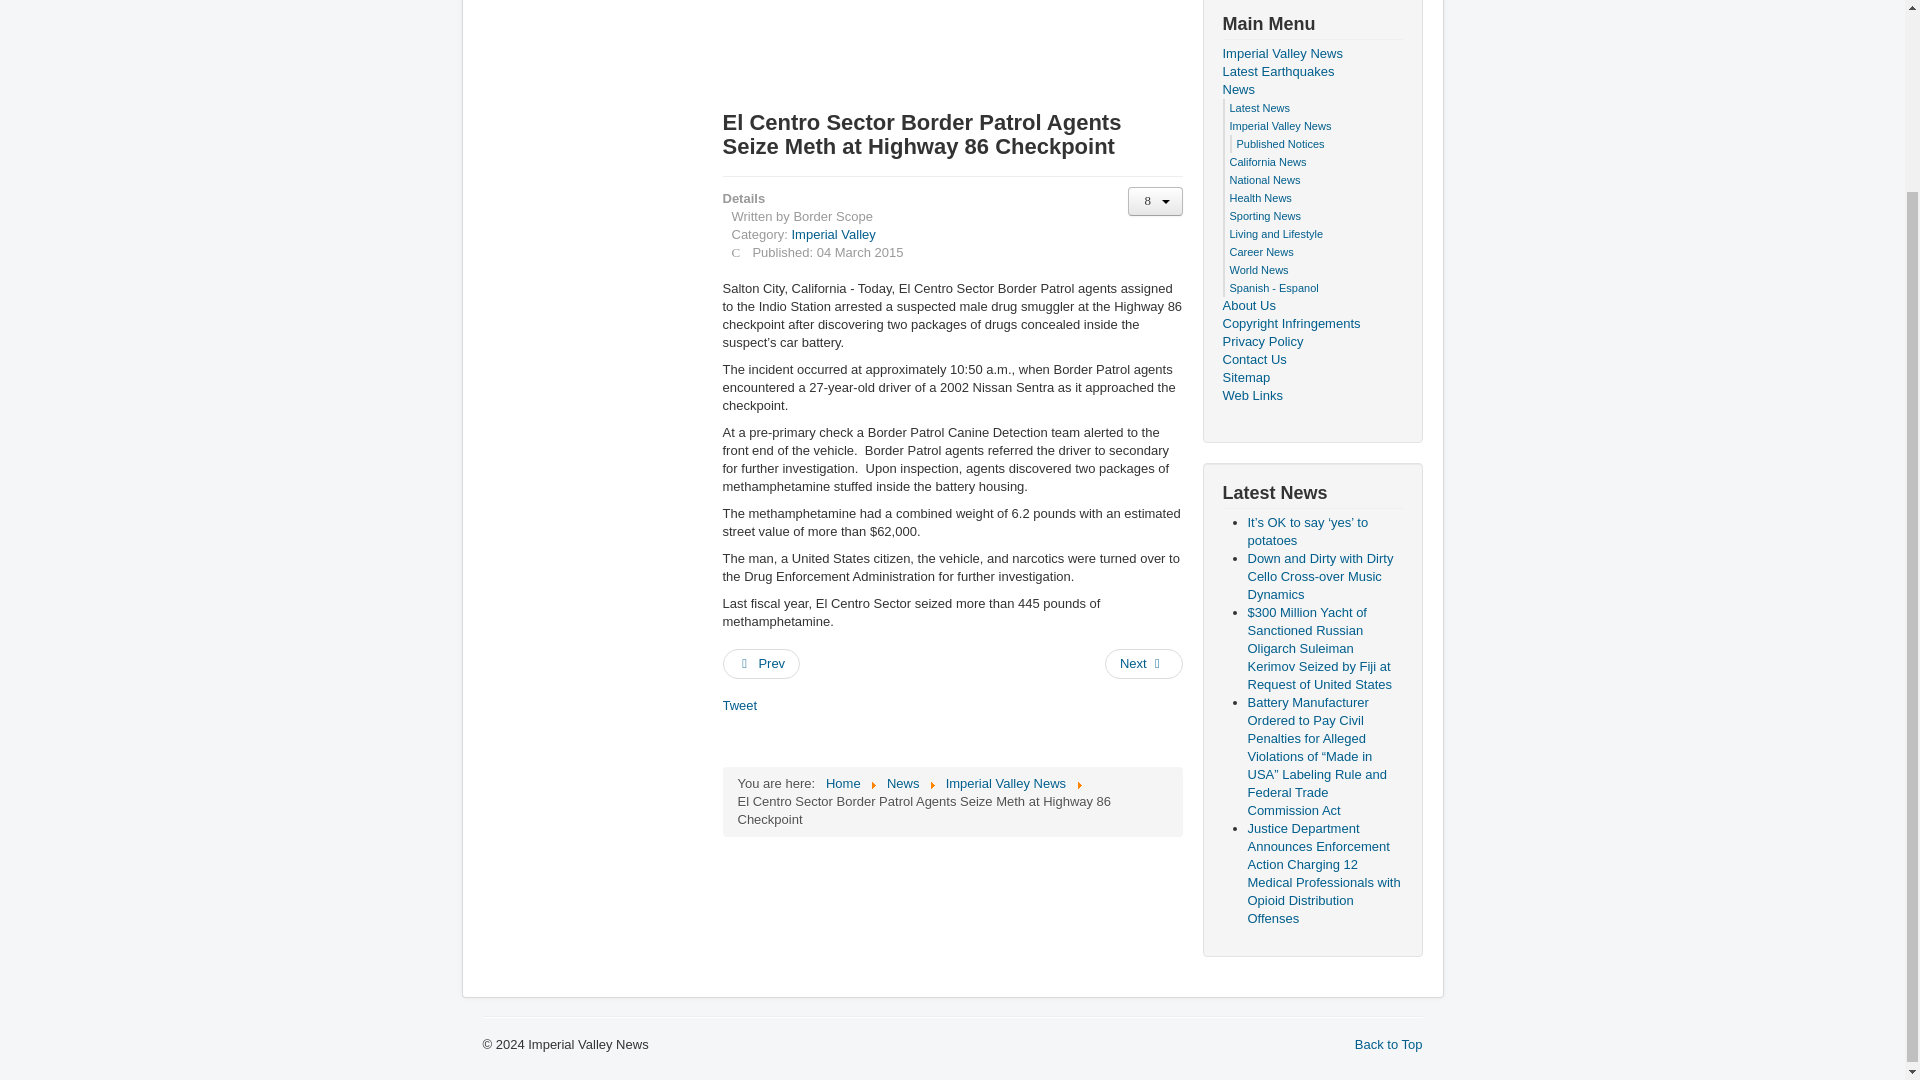 The width and height of the screenshot is (1920, 1080). I want to click on About Us, so click(1311, 306).